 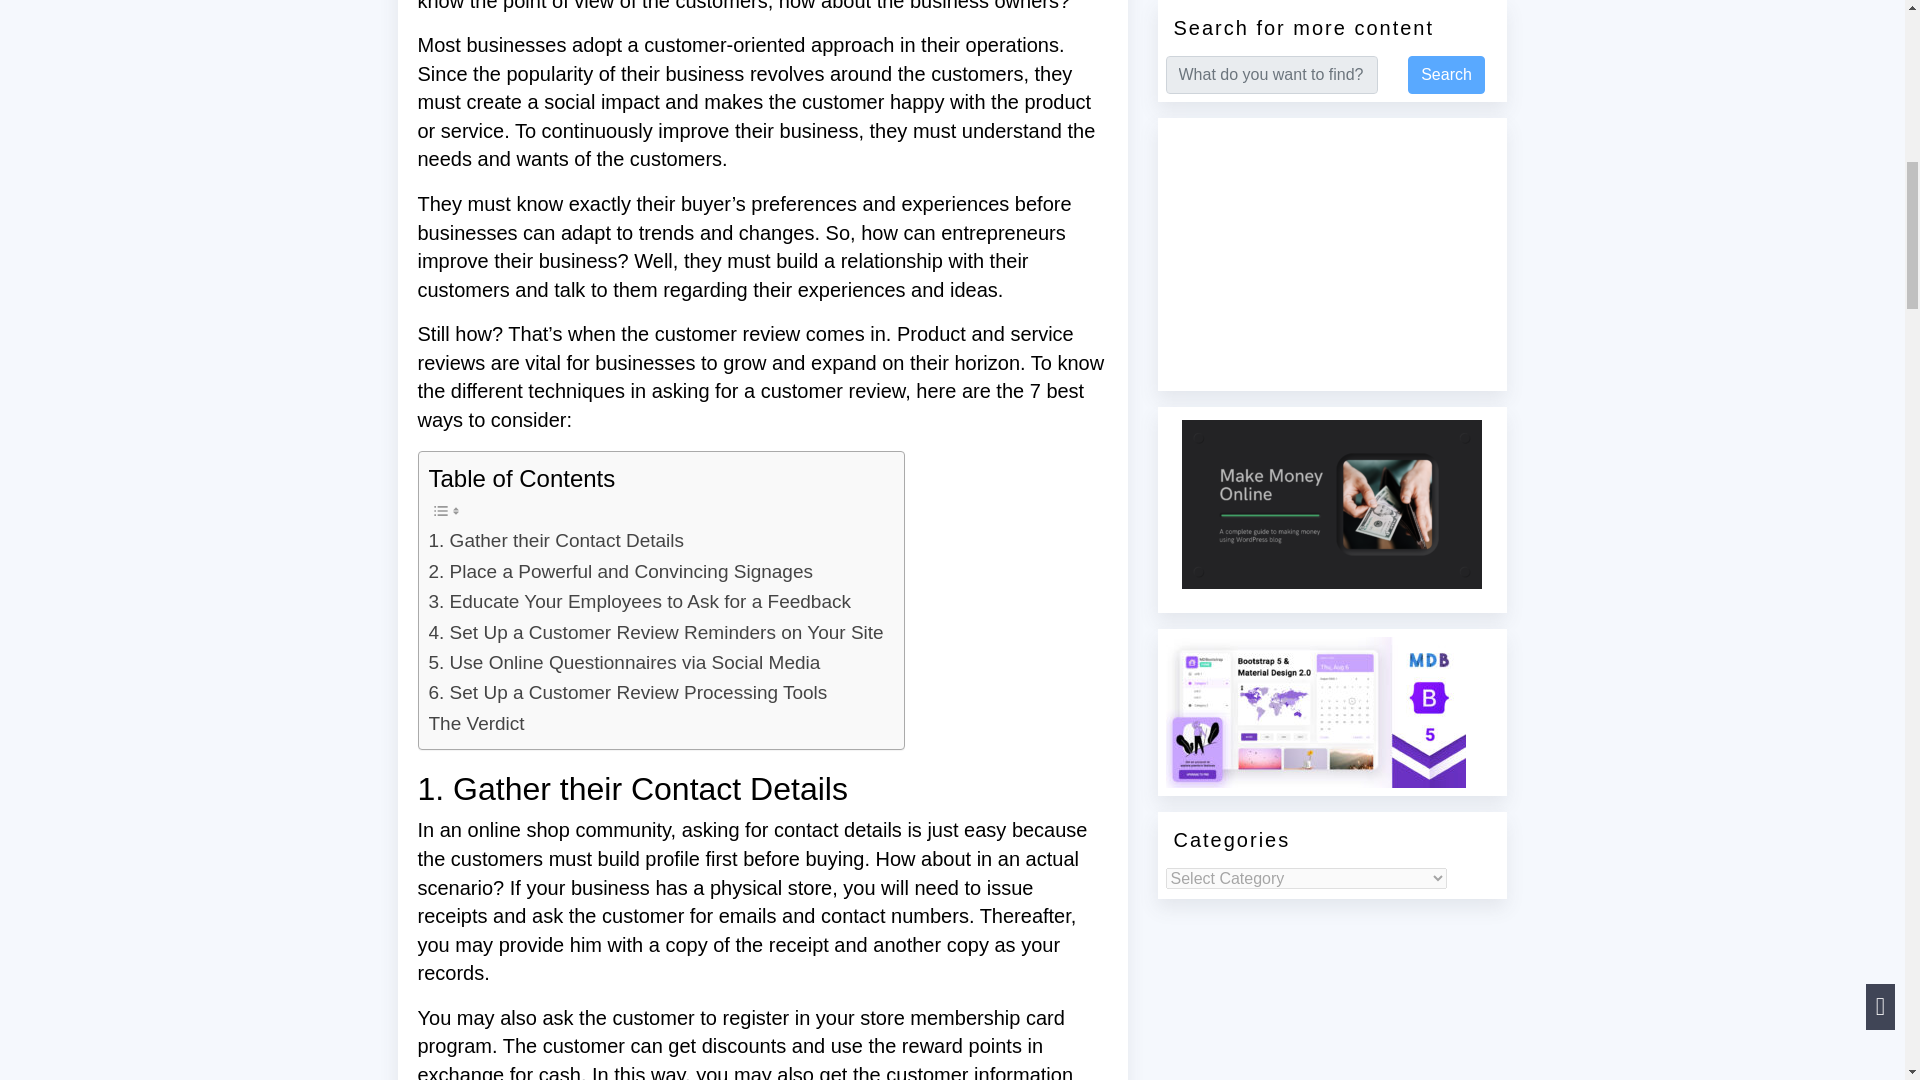 What do you see at coordinates (624, 663) in the screenshot?
I see `5. Use Online Questionnaires via Social Media` at bounding box center [624, 663].